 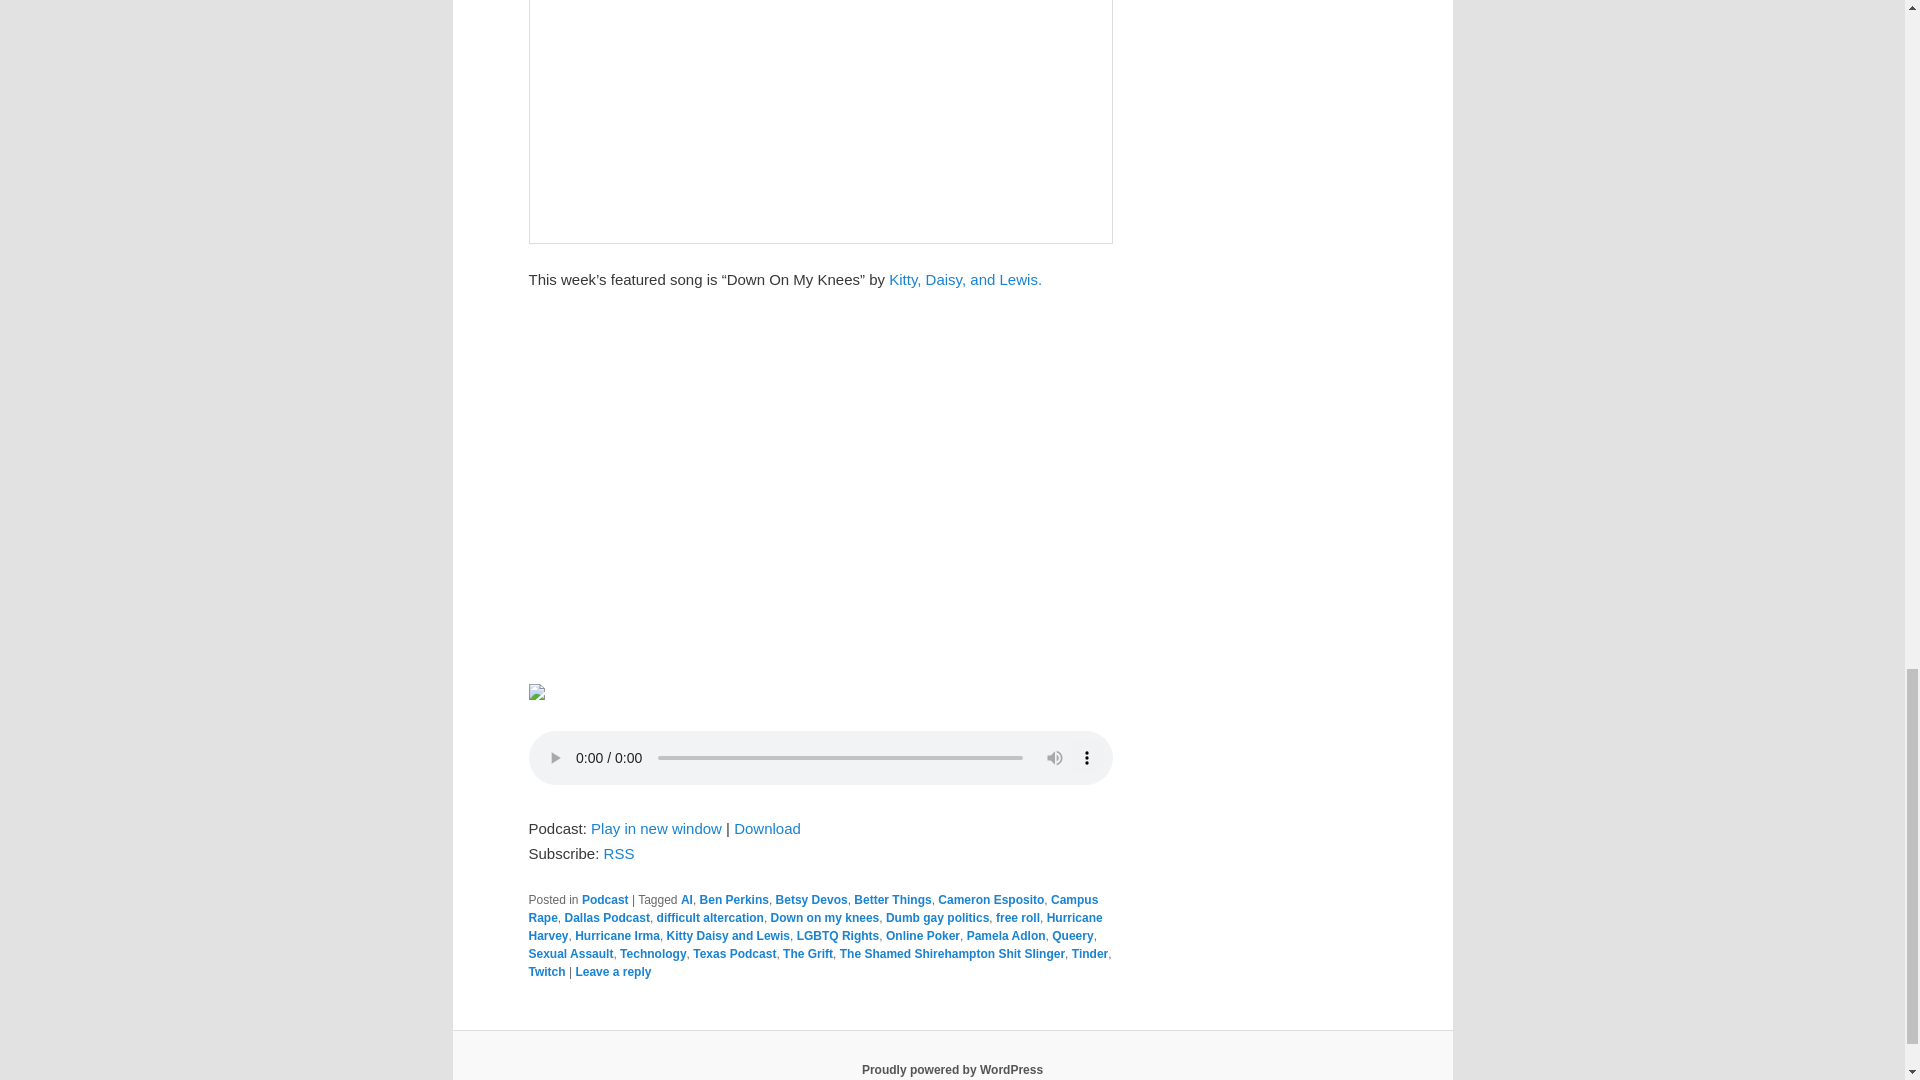 What do you see at coordinates (656, 828) in the screenshot?
I see `Play in new window` at bounding box center [656, 828].